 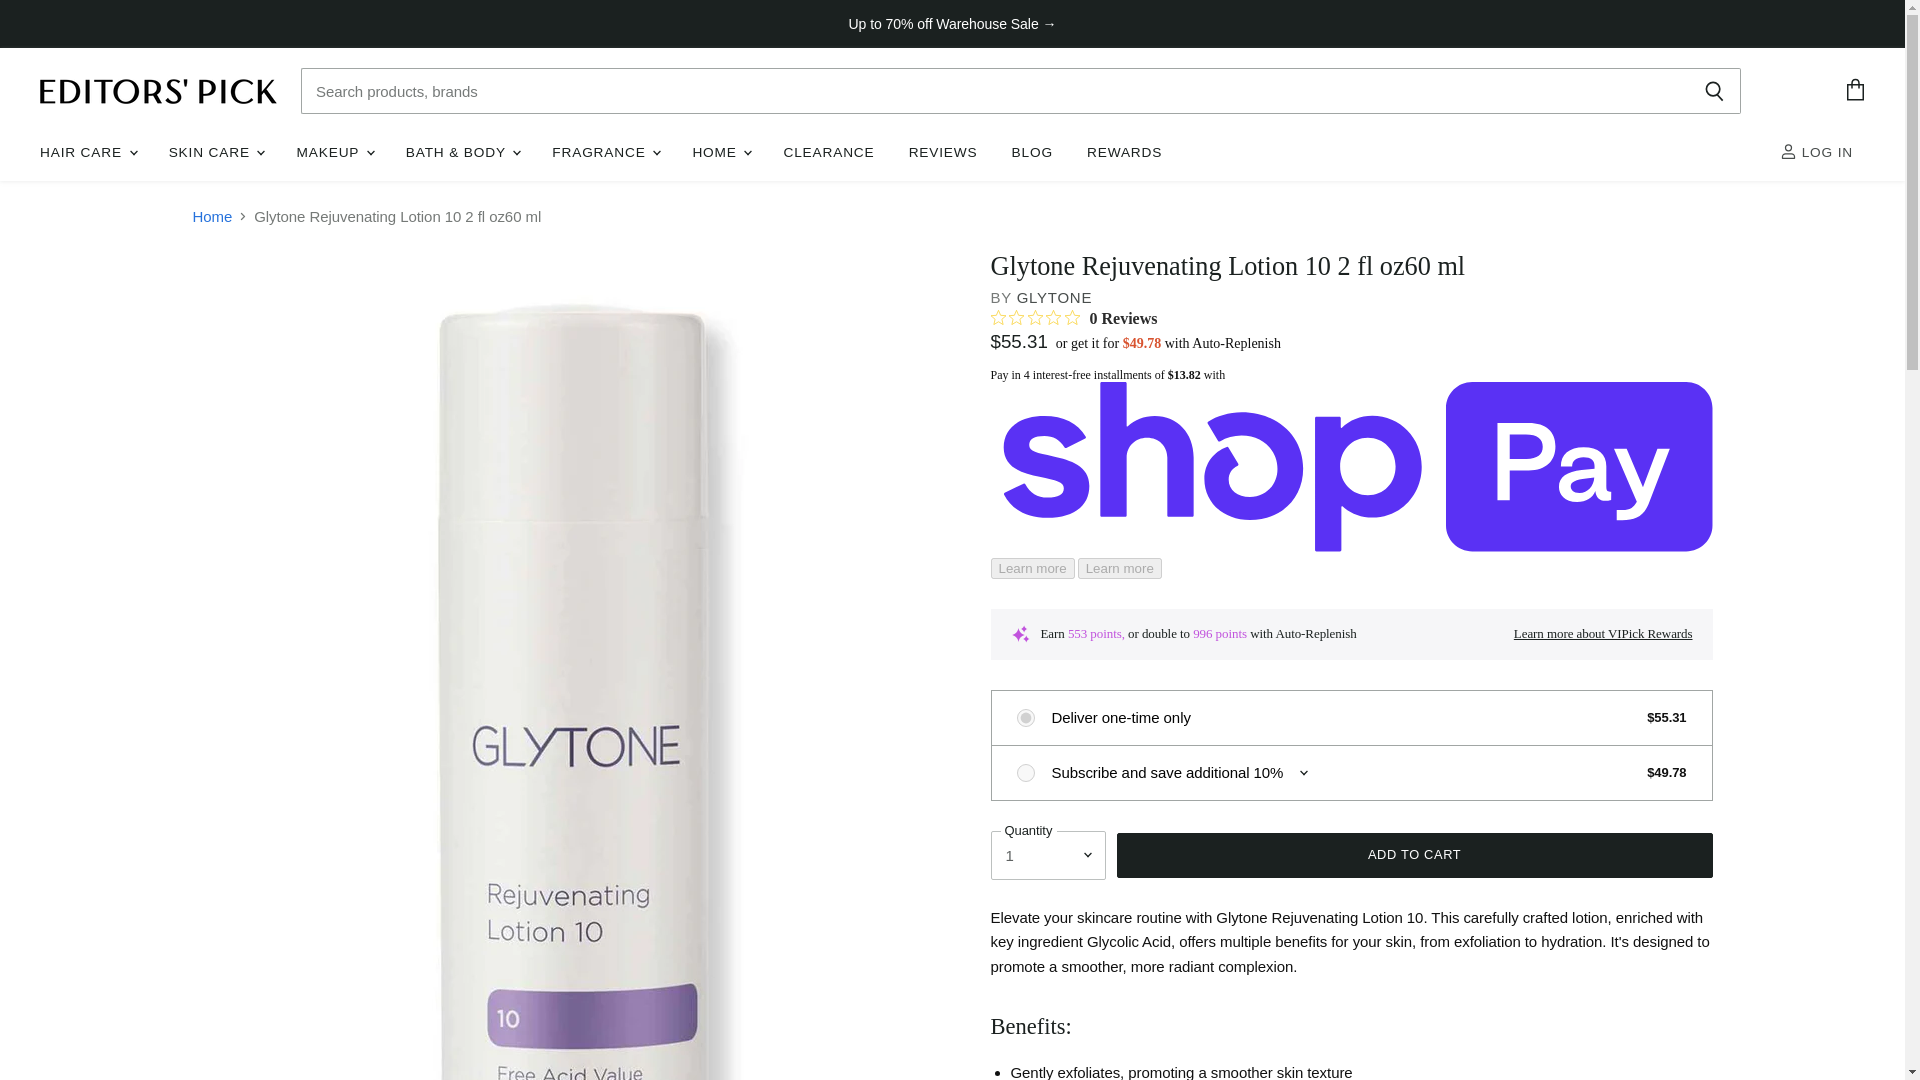 What do you see at coordinates (1788, 150) in the screenshot?
I see `ACCOUNT ICON` at bounding box center [1788, 150].